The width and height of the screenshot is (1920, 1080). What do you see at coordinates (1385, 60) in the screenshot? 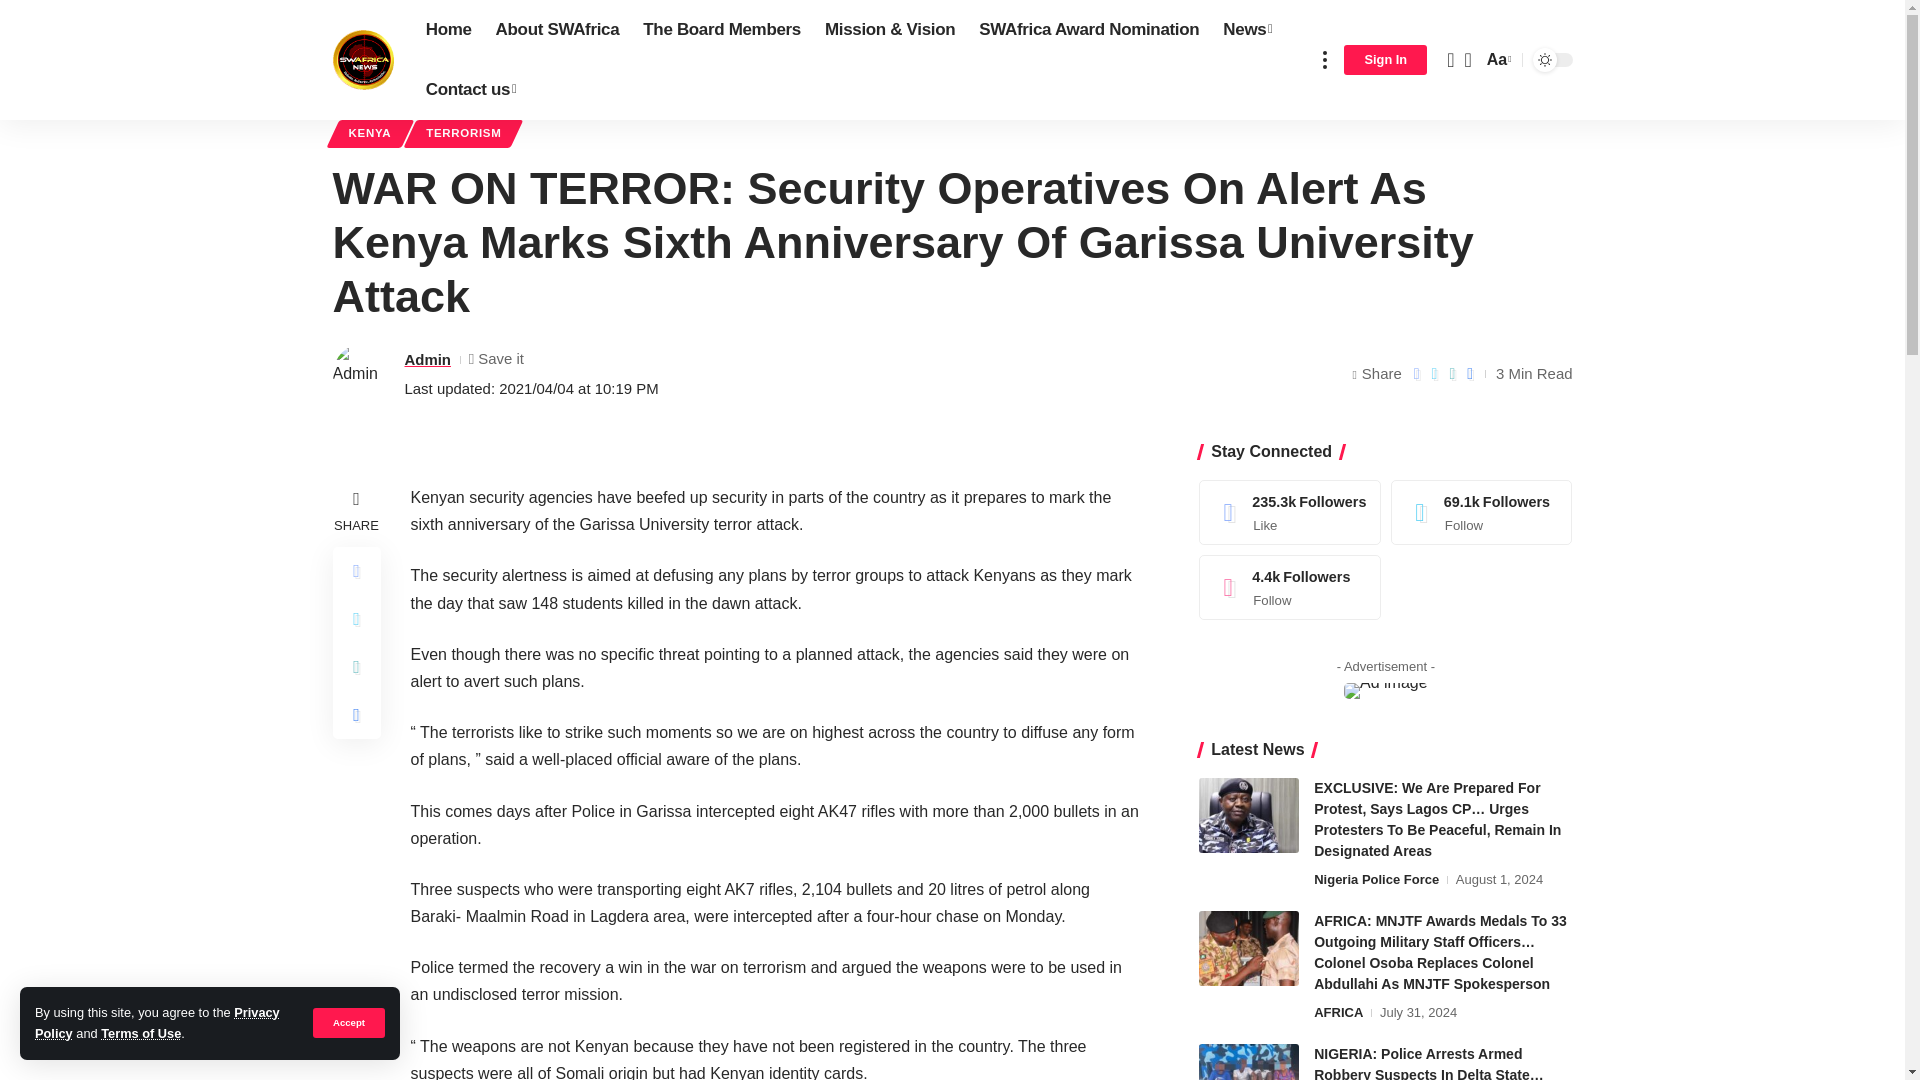
I see `Sign In` at bounding box center [1385, 60].